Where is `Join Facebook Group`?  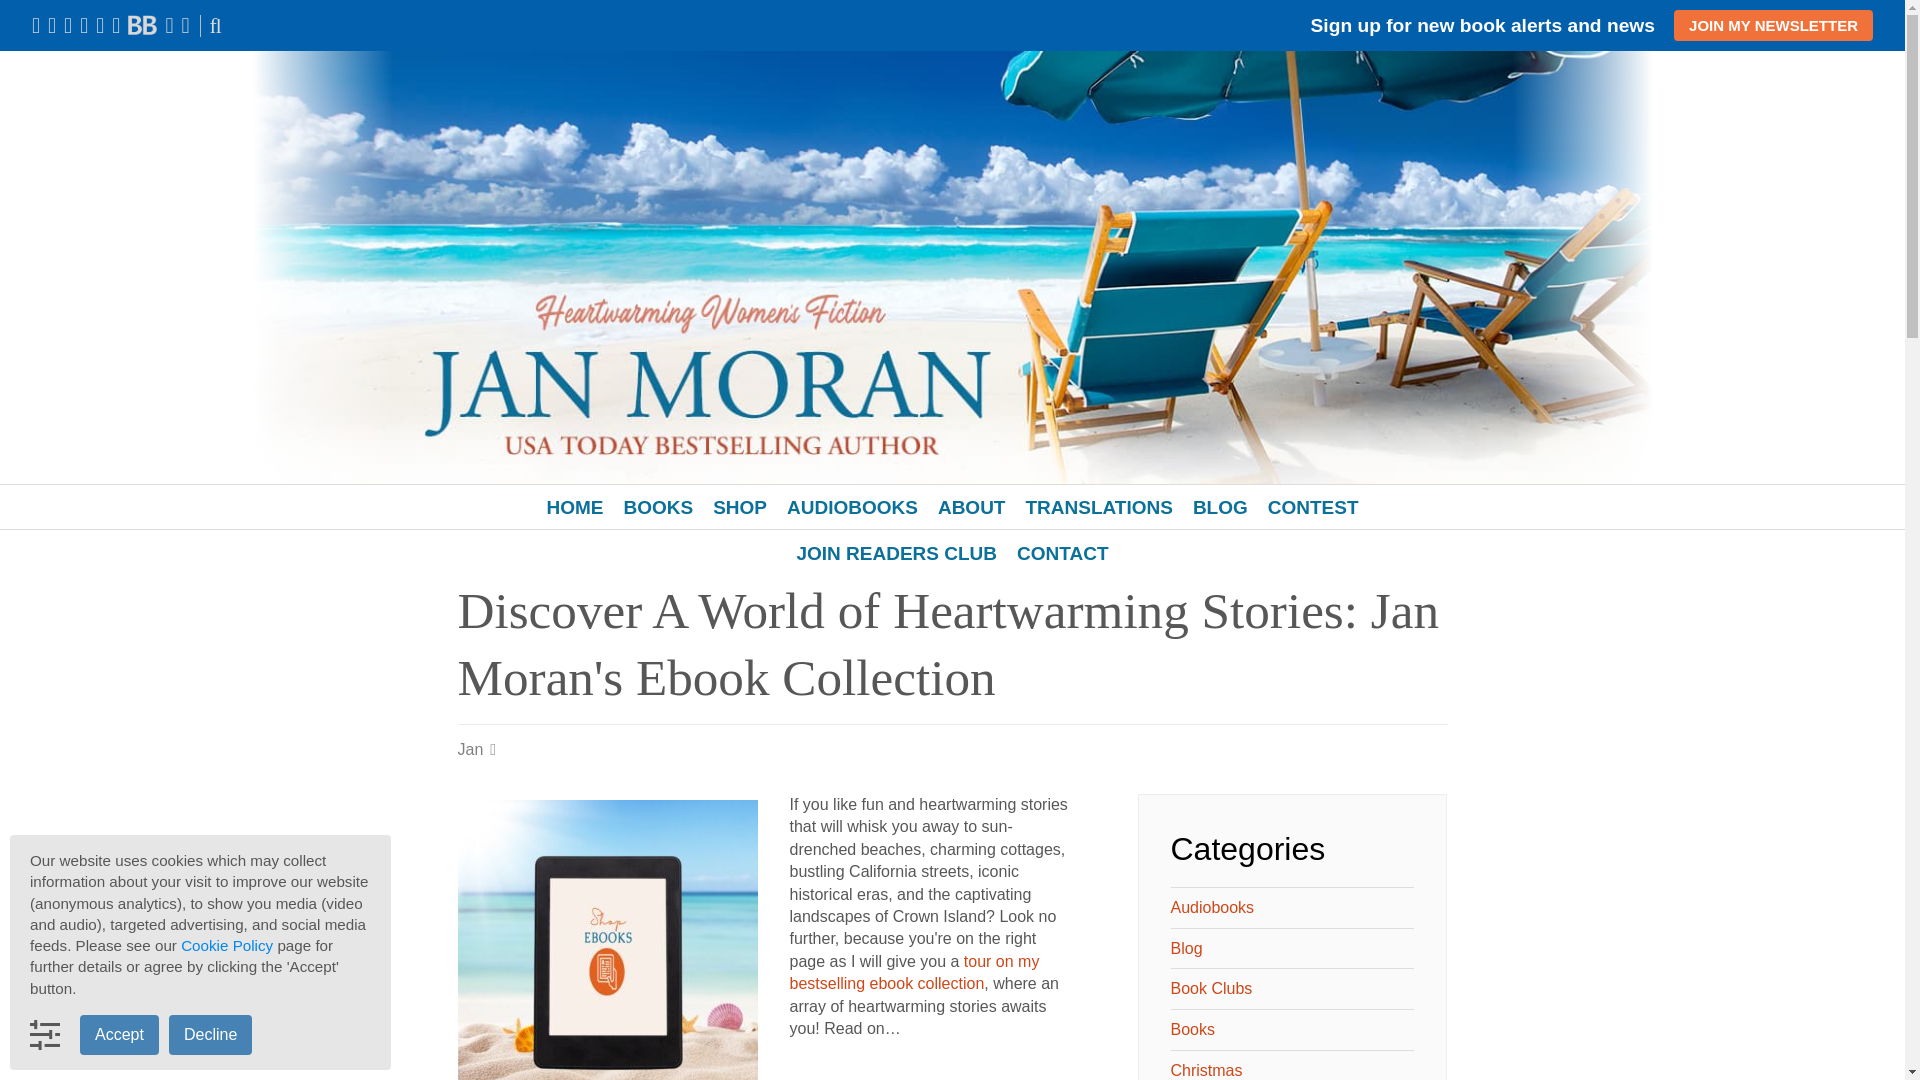 Join Facebook Group is located at coordinates (52, 24).